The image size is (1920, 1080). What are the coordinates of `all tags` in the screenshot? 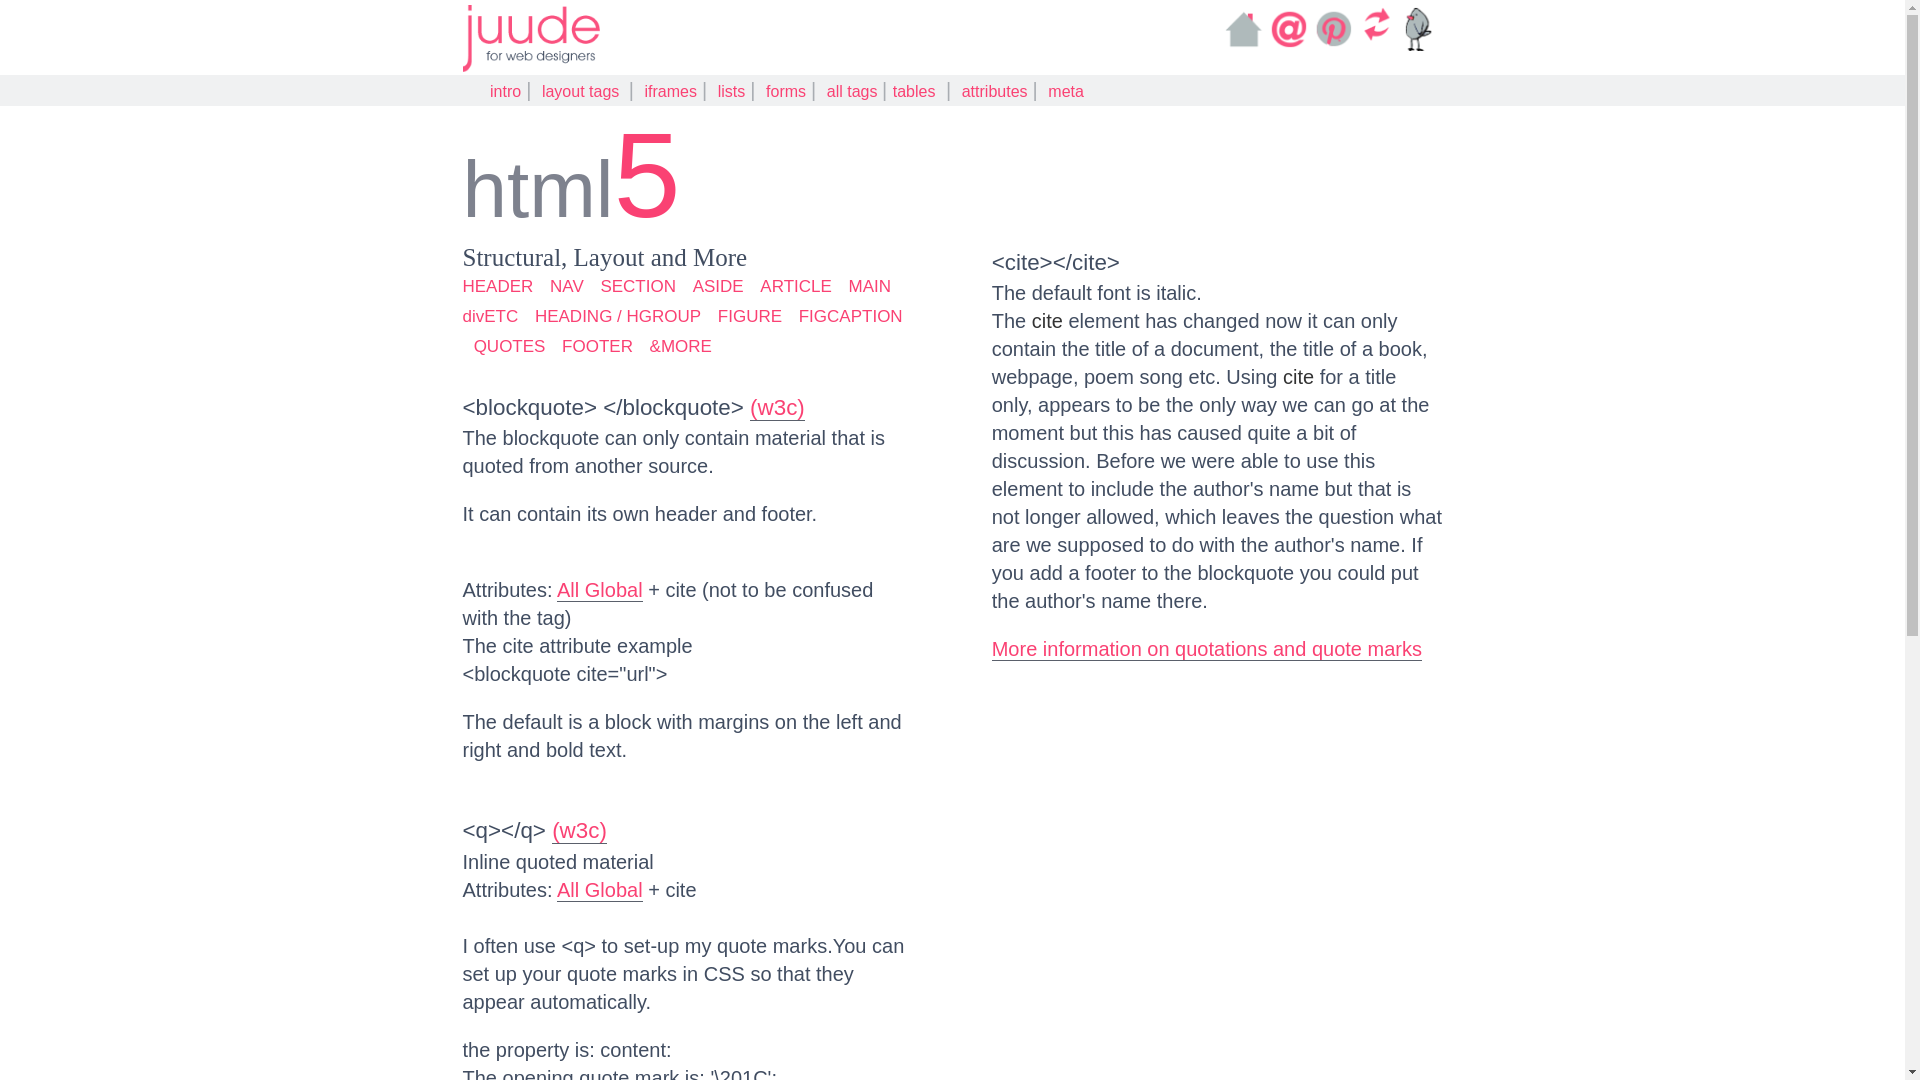 It's located at (854, 92).